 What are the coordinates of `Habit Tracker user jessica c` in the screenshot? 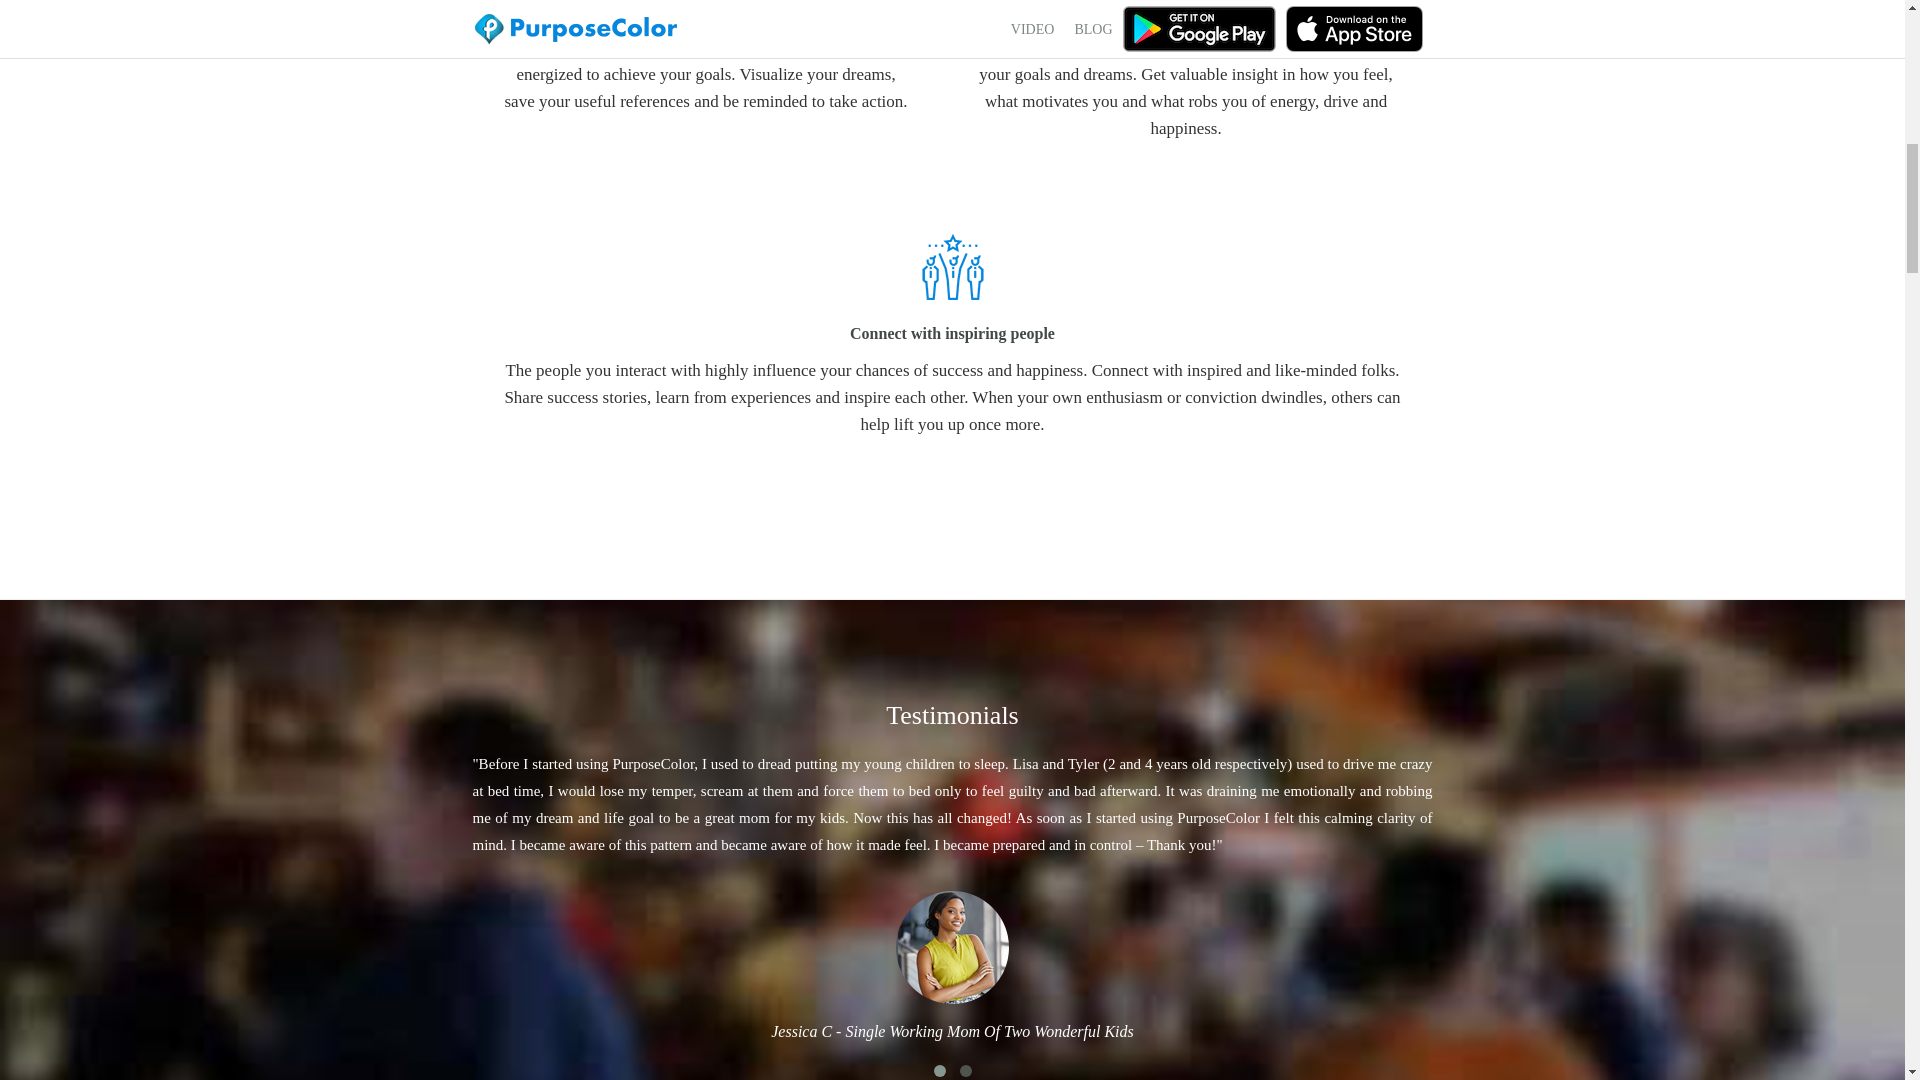 It's located at (952, 946).